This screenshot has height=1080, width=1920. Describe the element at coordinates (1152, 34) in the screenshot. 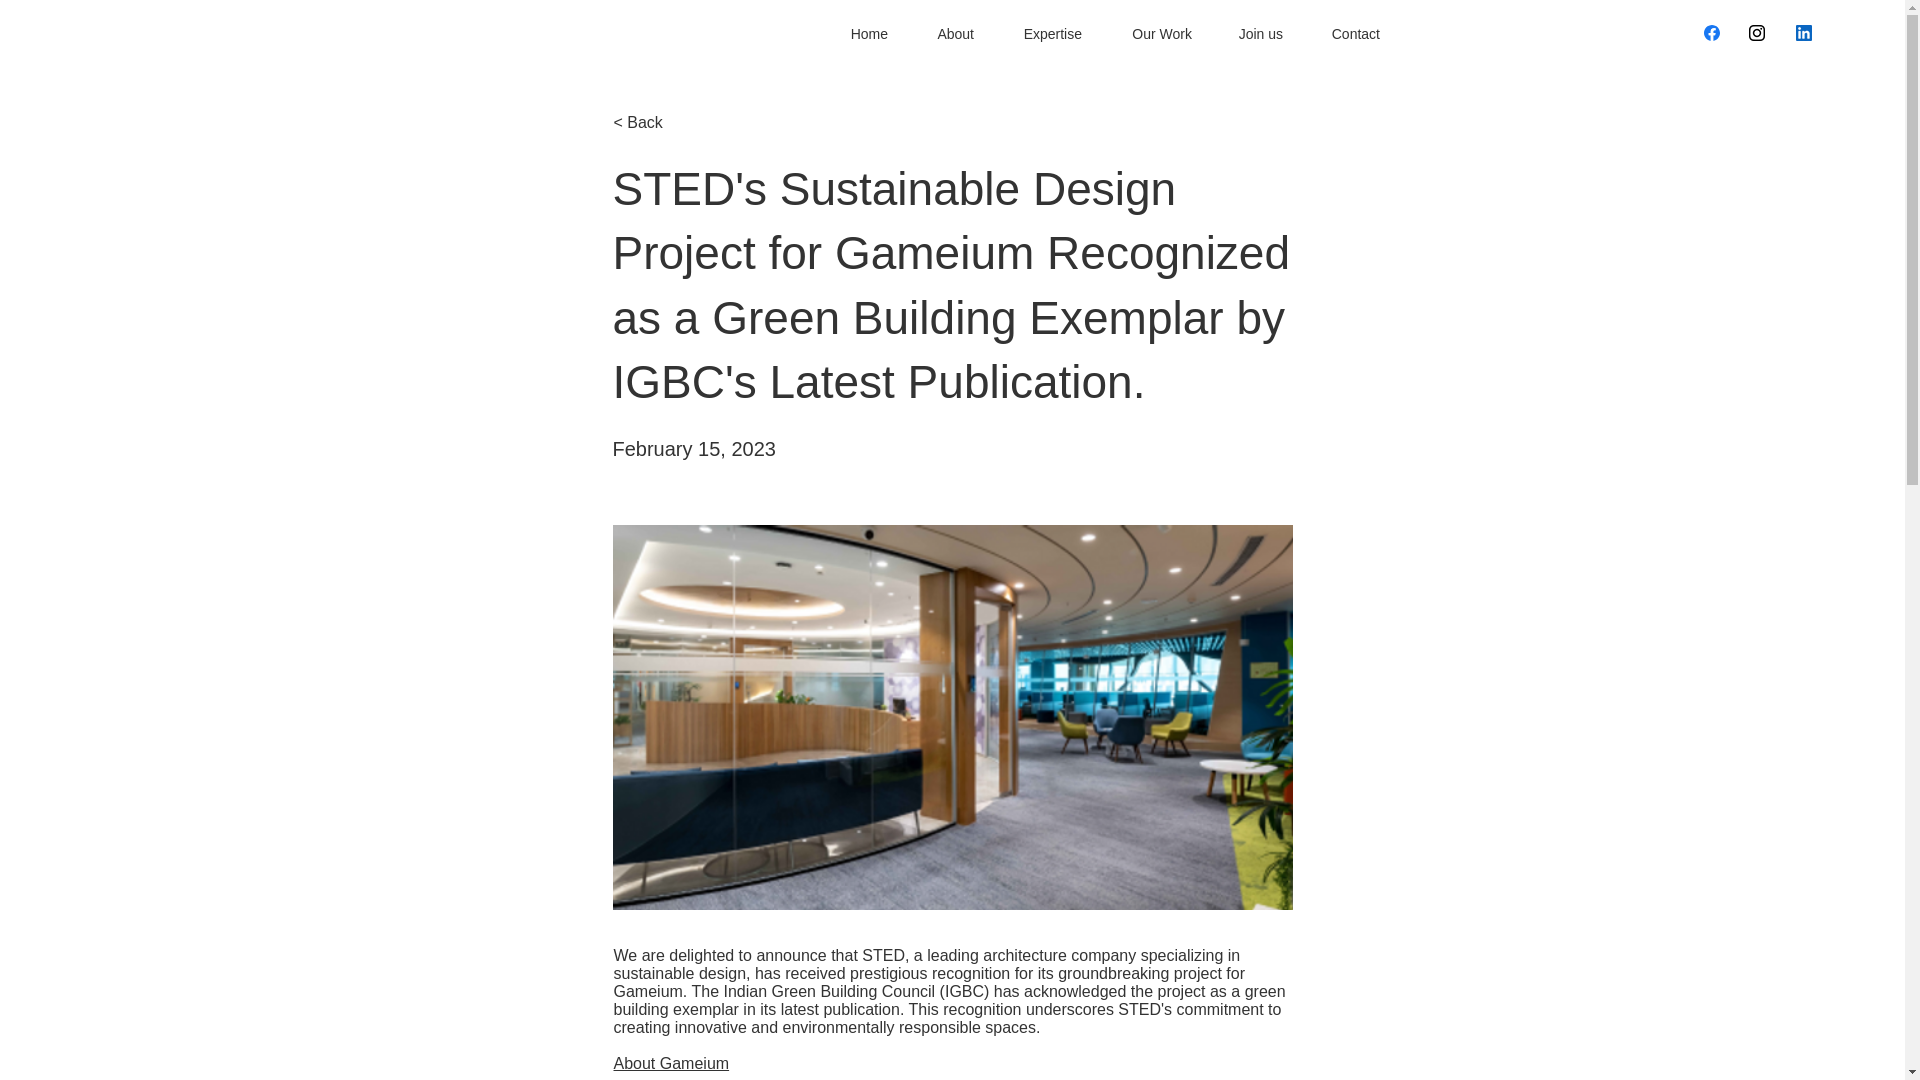

I see `Our Work` at that location.